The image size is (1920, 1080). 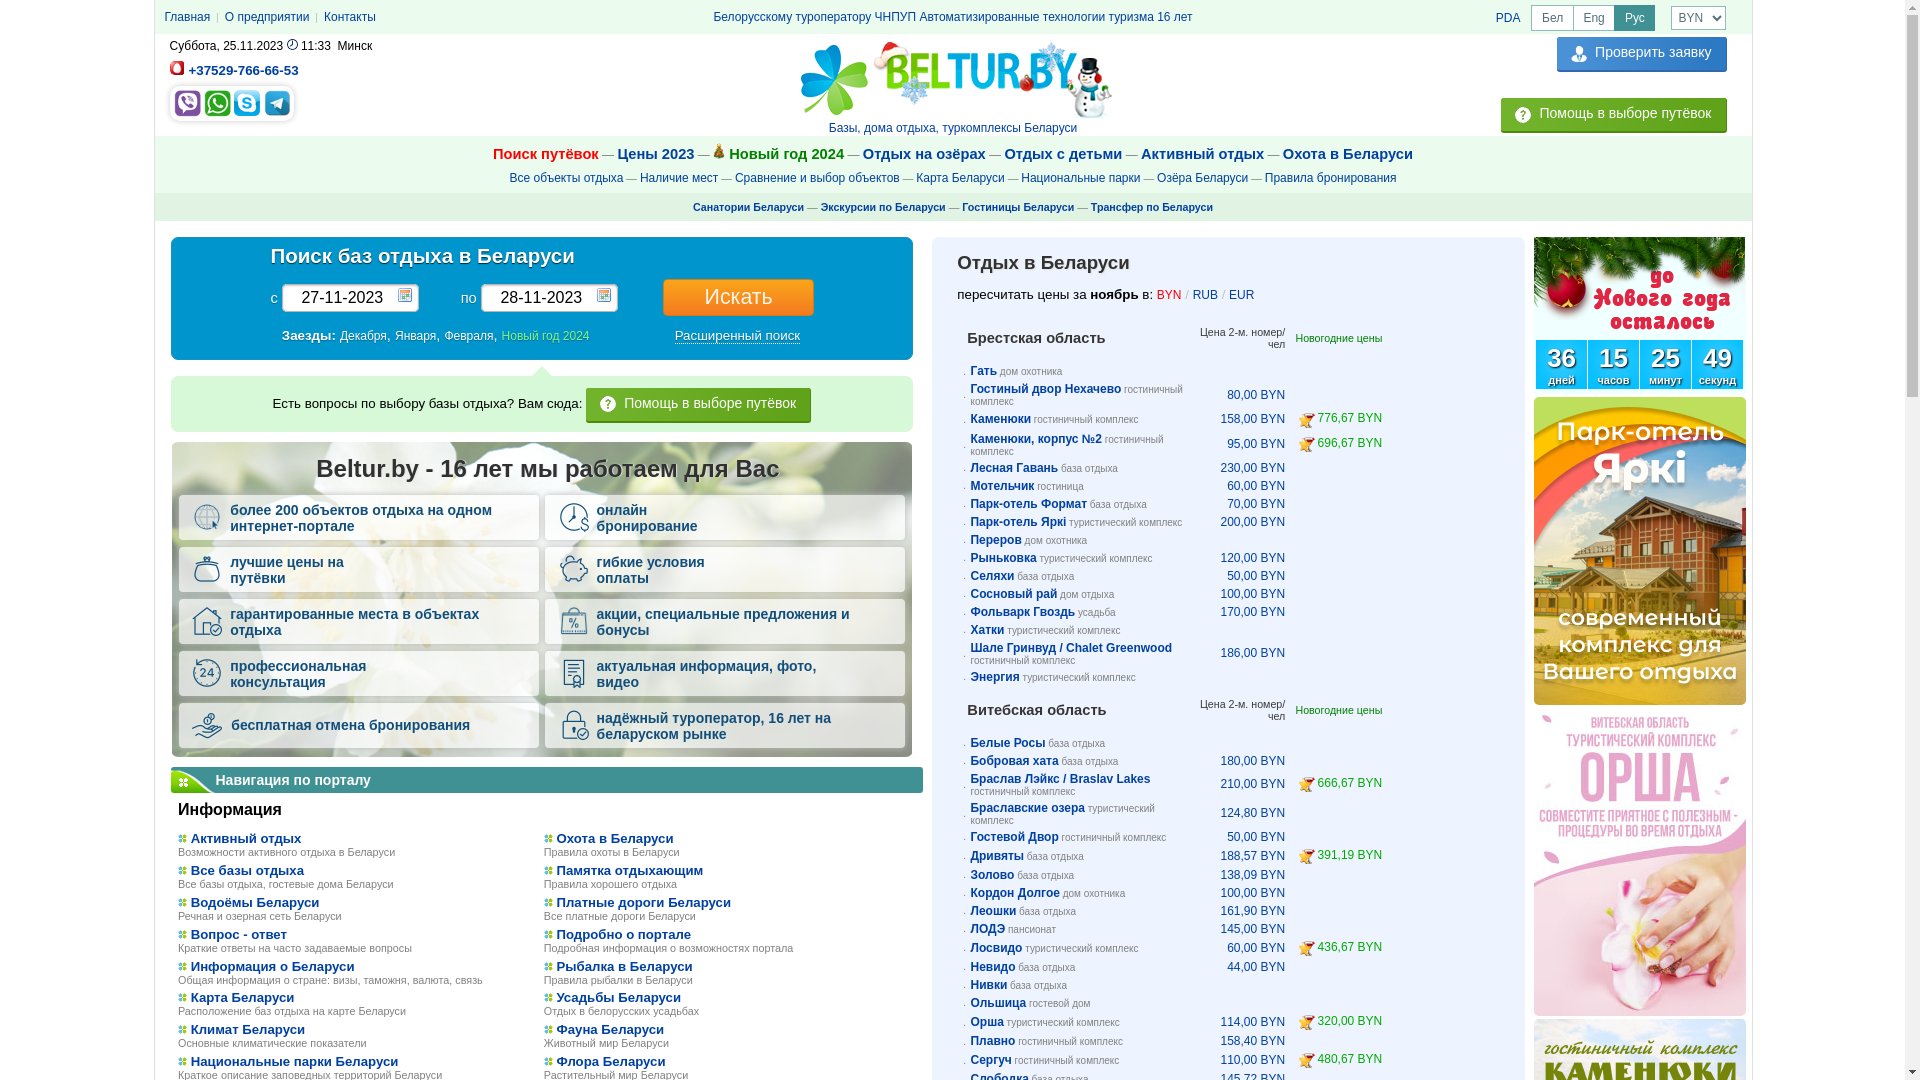 I want to click on BYN, so click(x=1170, y=295).